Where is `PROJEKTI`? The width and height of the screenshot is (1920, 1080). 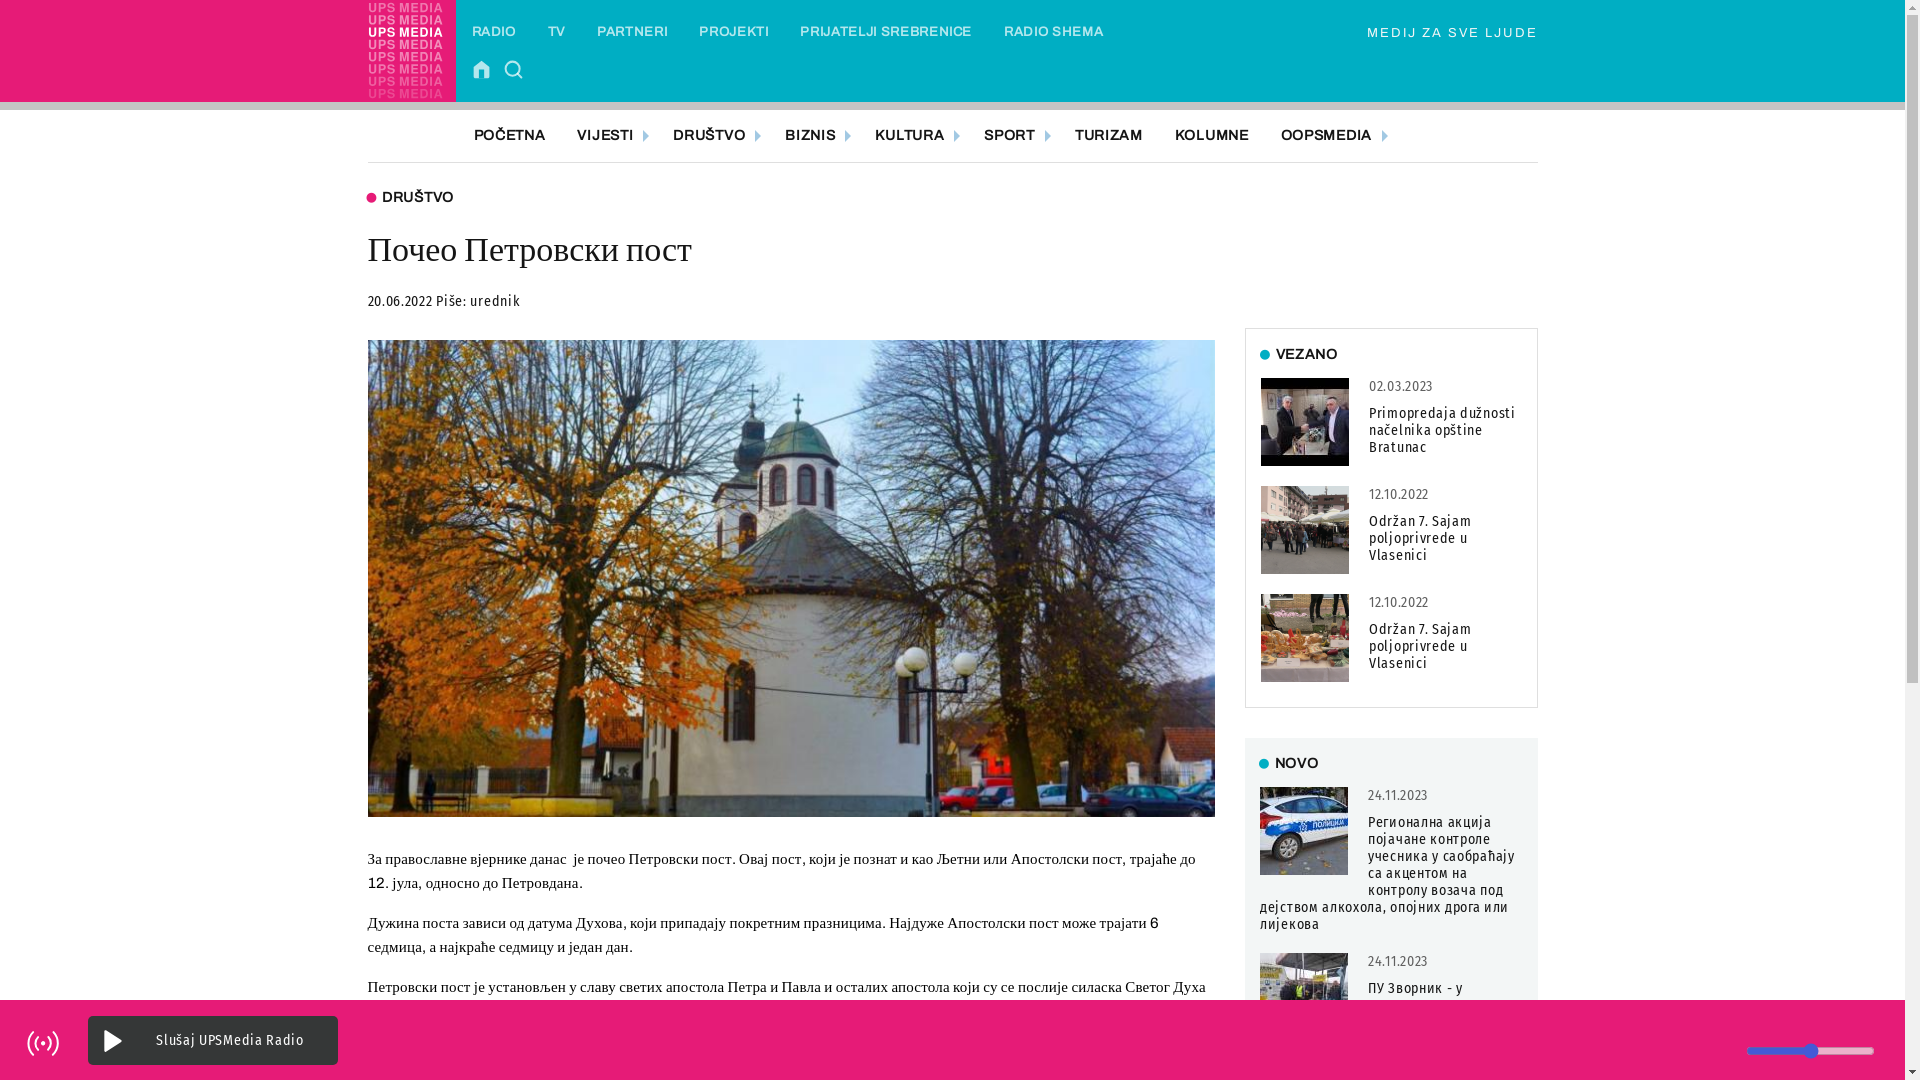 PROJEKTI is located at coordinates (734, 32).